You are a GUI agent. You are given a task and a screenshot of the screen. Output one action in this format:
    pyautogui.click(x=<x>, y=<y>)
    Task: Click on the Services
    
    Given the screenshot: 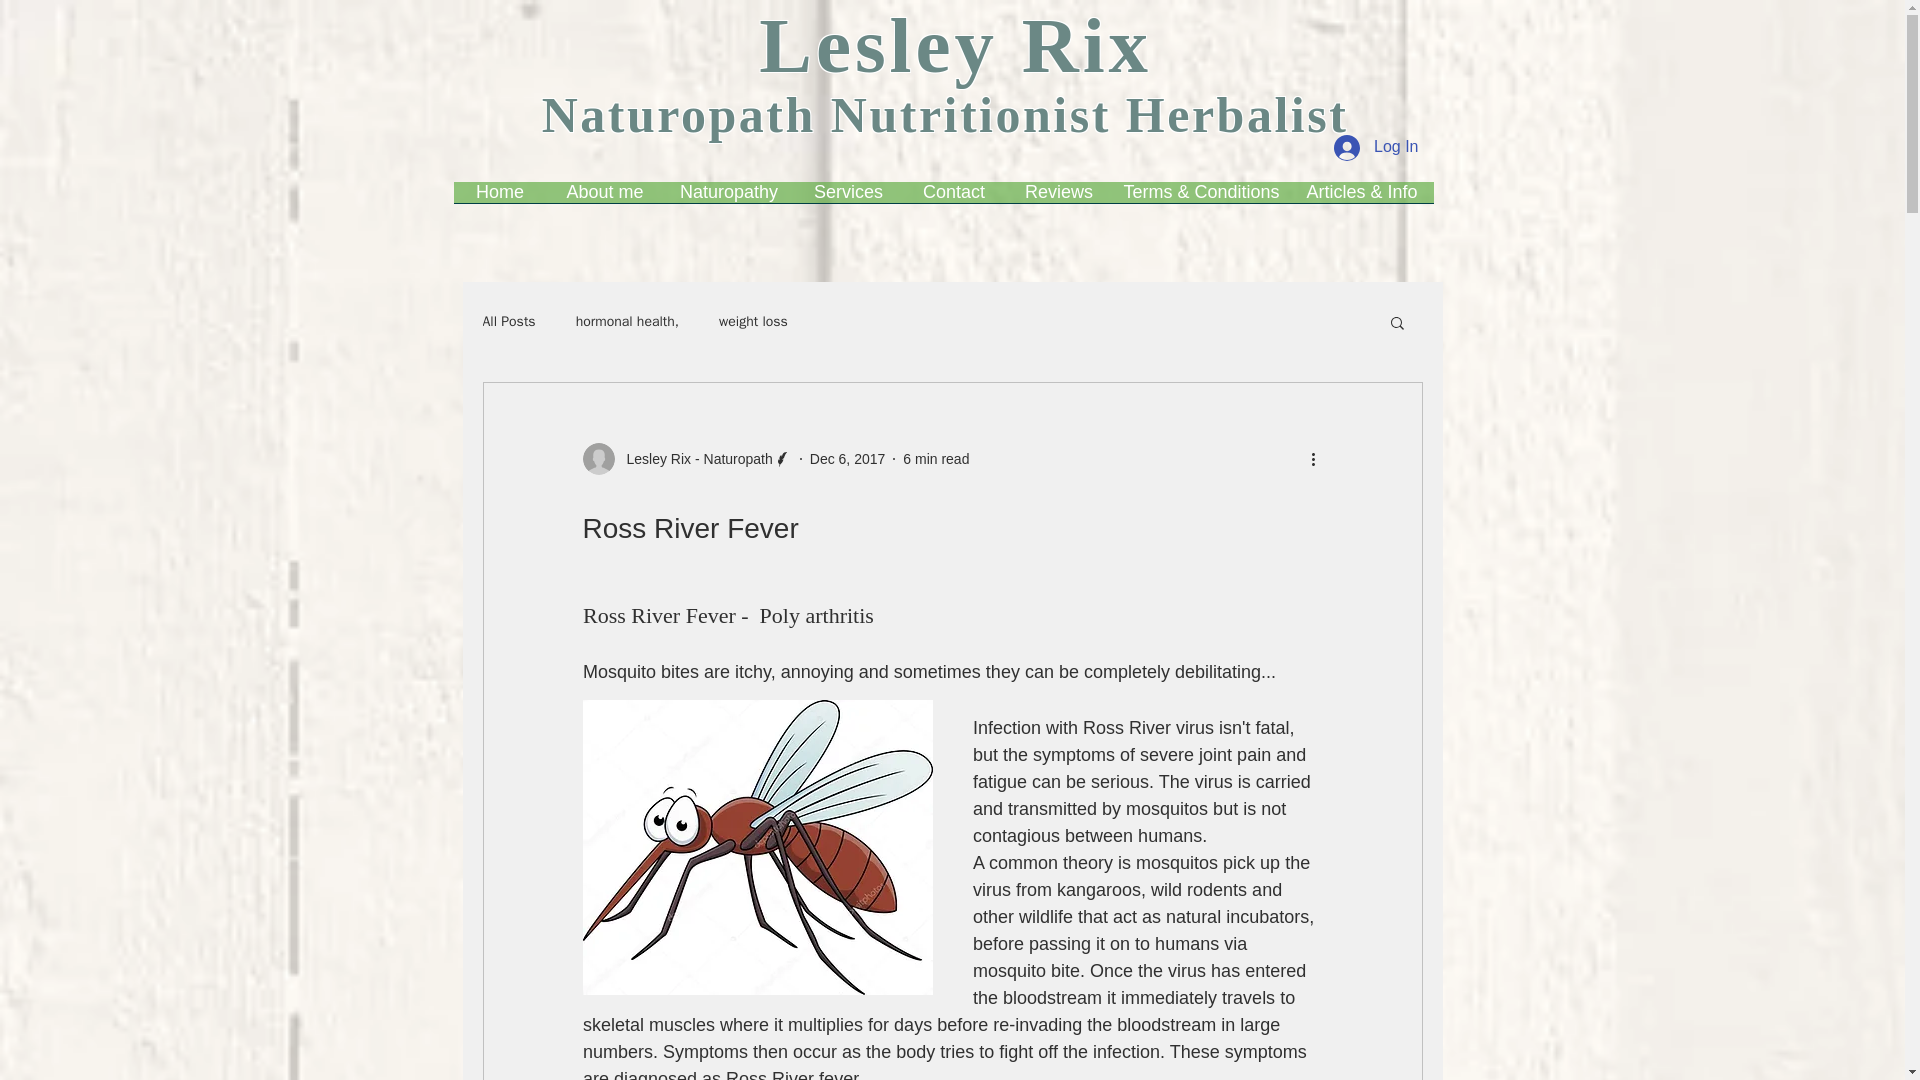 What is the action you would take?
    pyautogui.click(x=848, y=199)
    